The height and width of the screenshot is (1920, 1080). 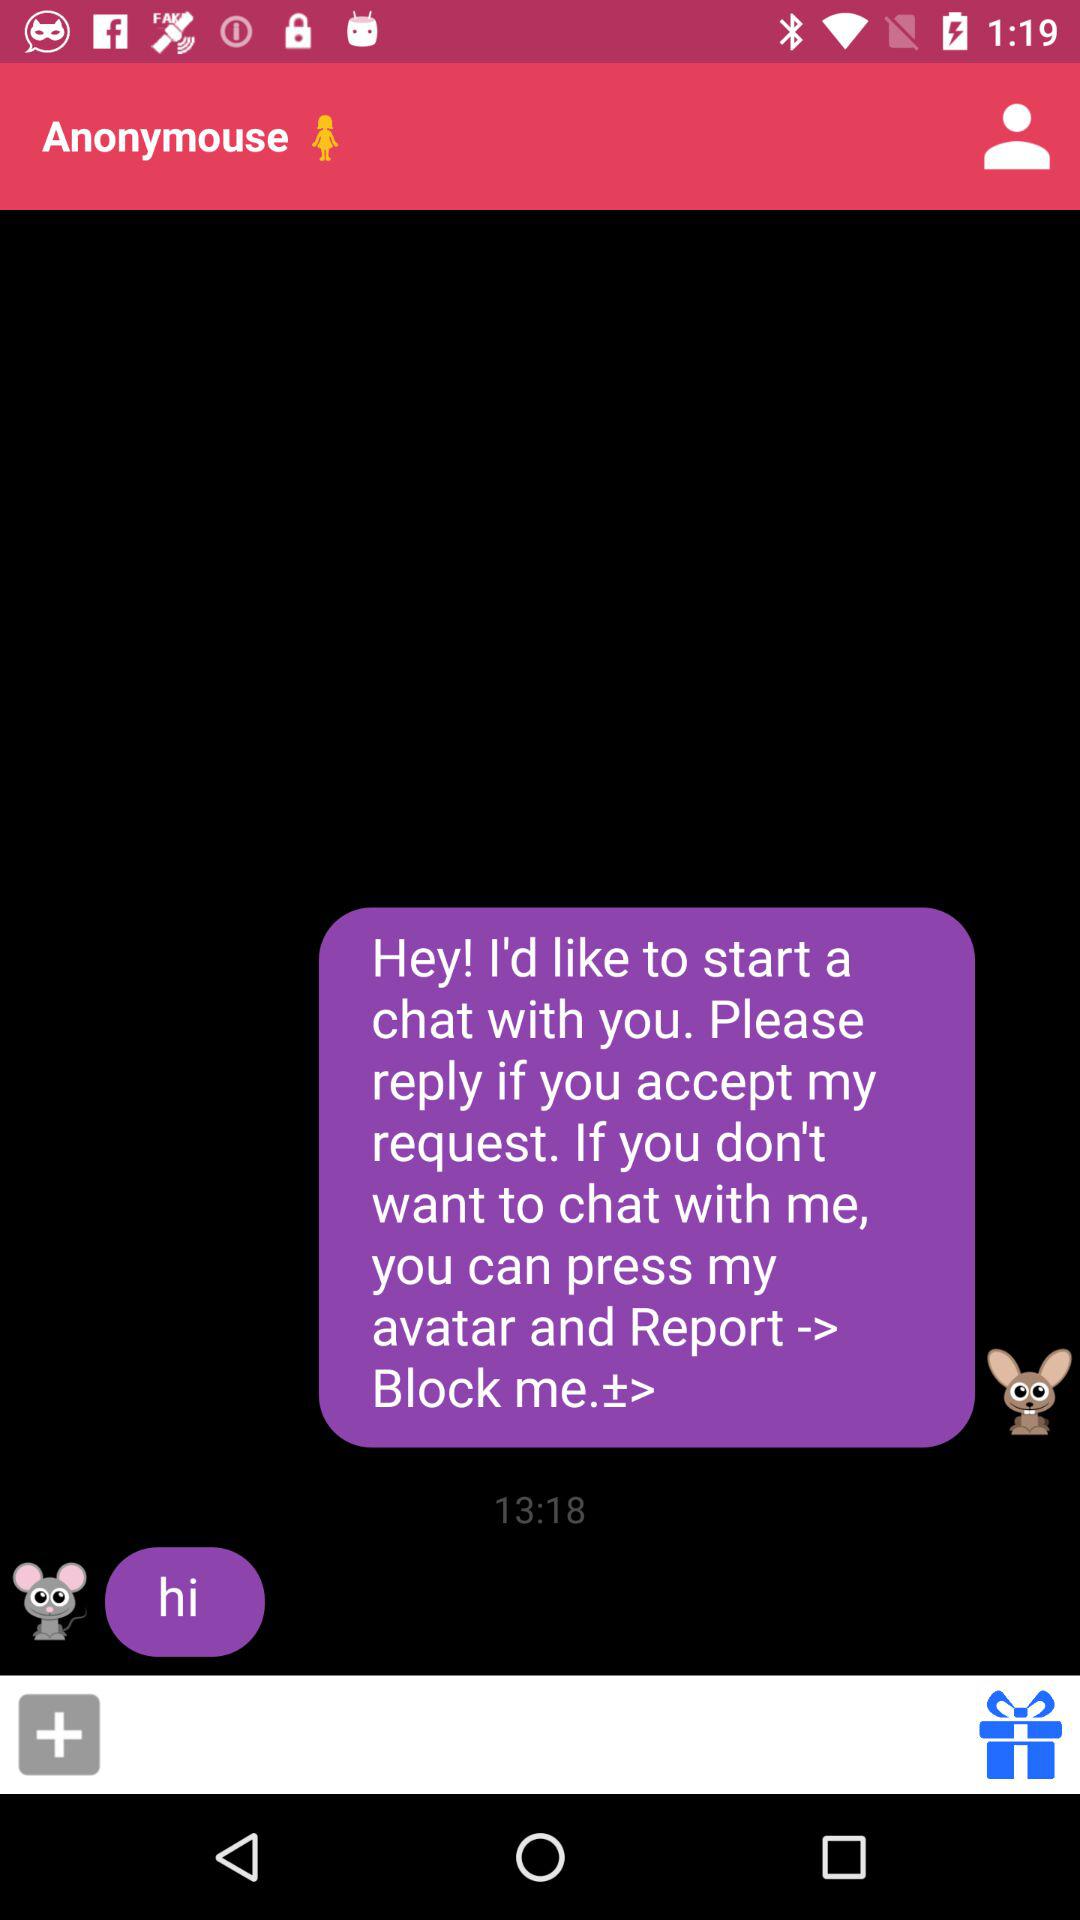 I want to click on my avatar, so click(x=50, y=1601).